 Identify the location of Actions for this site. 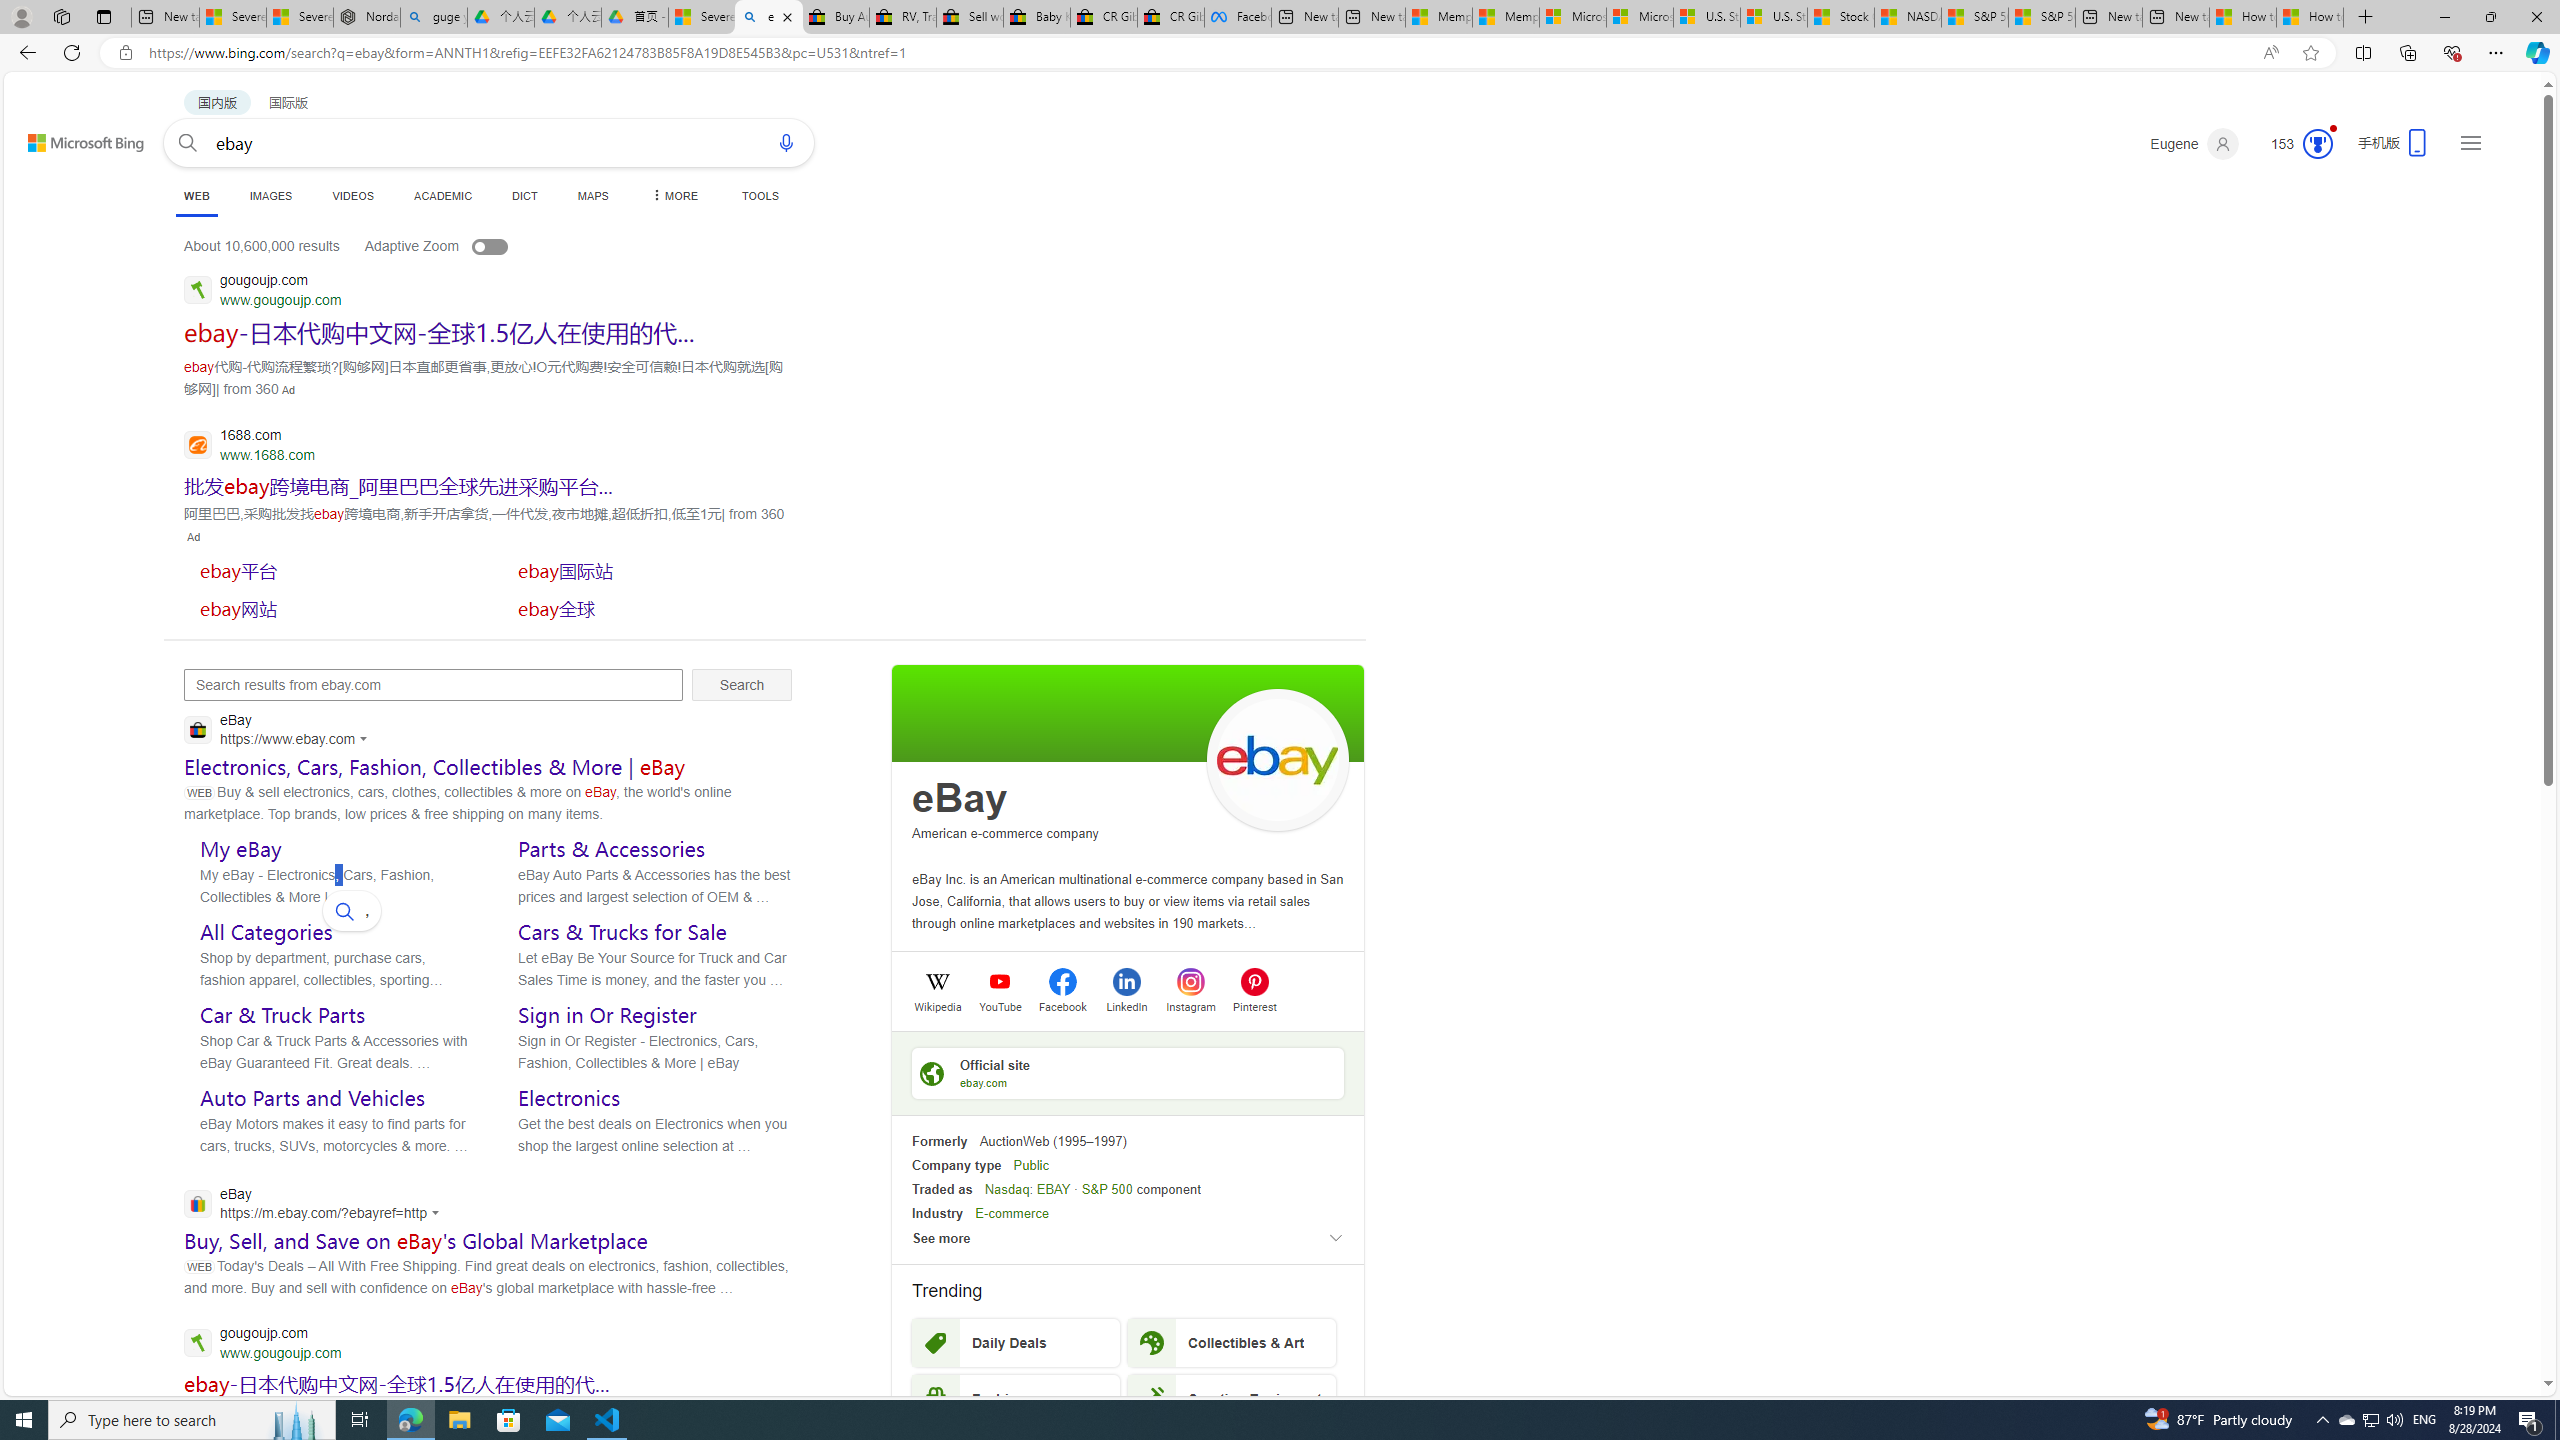
(438, 1212).